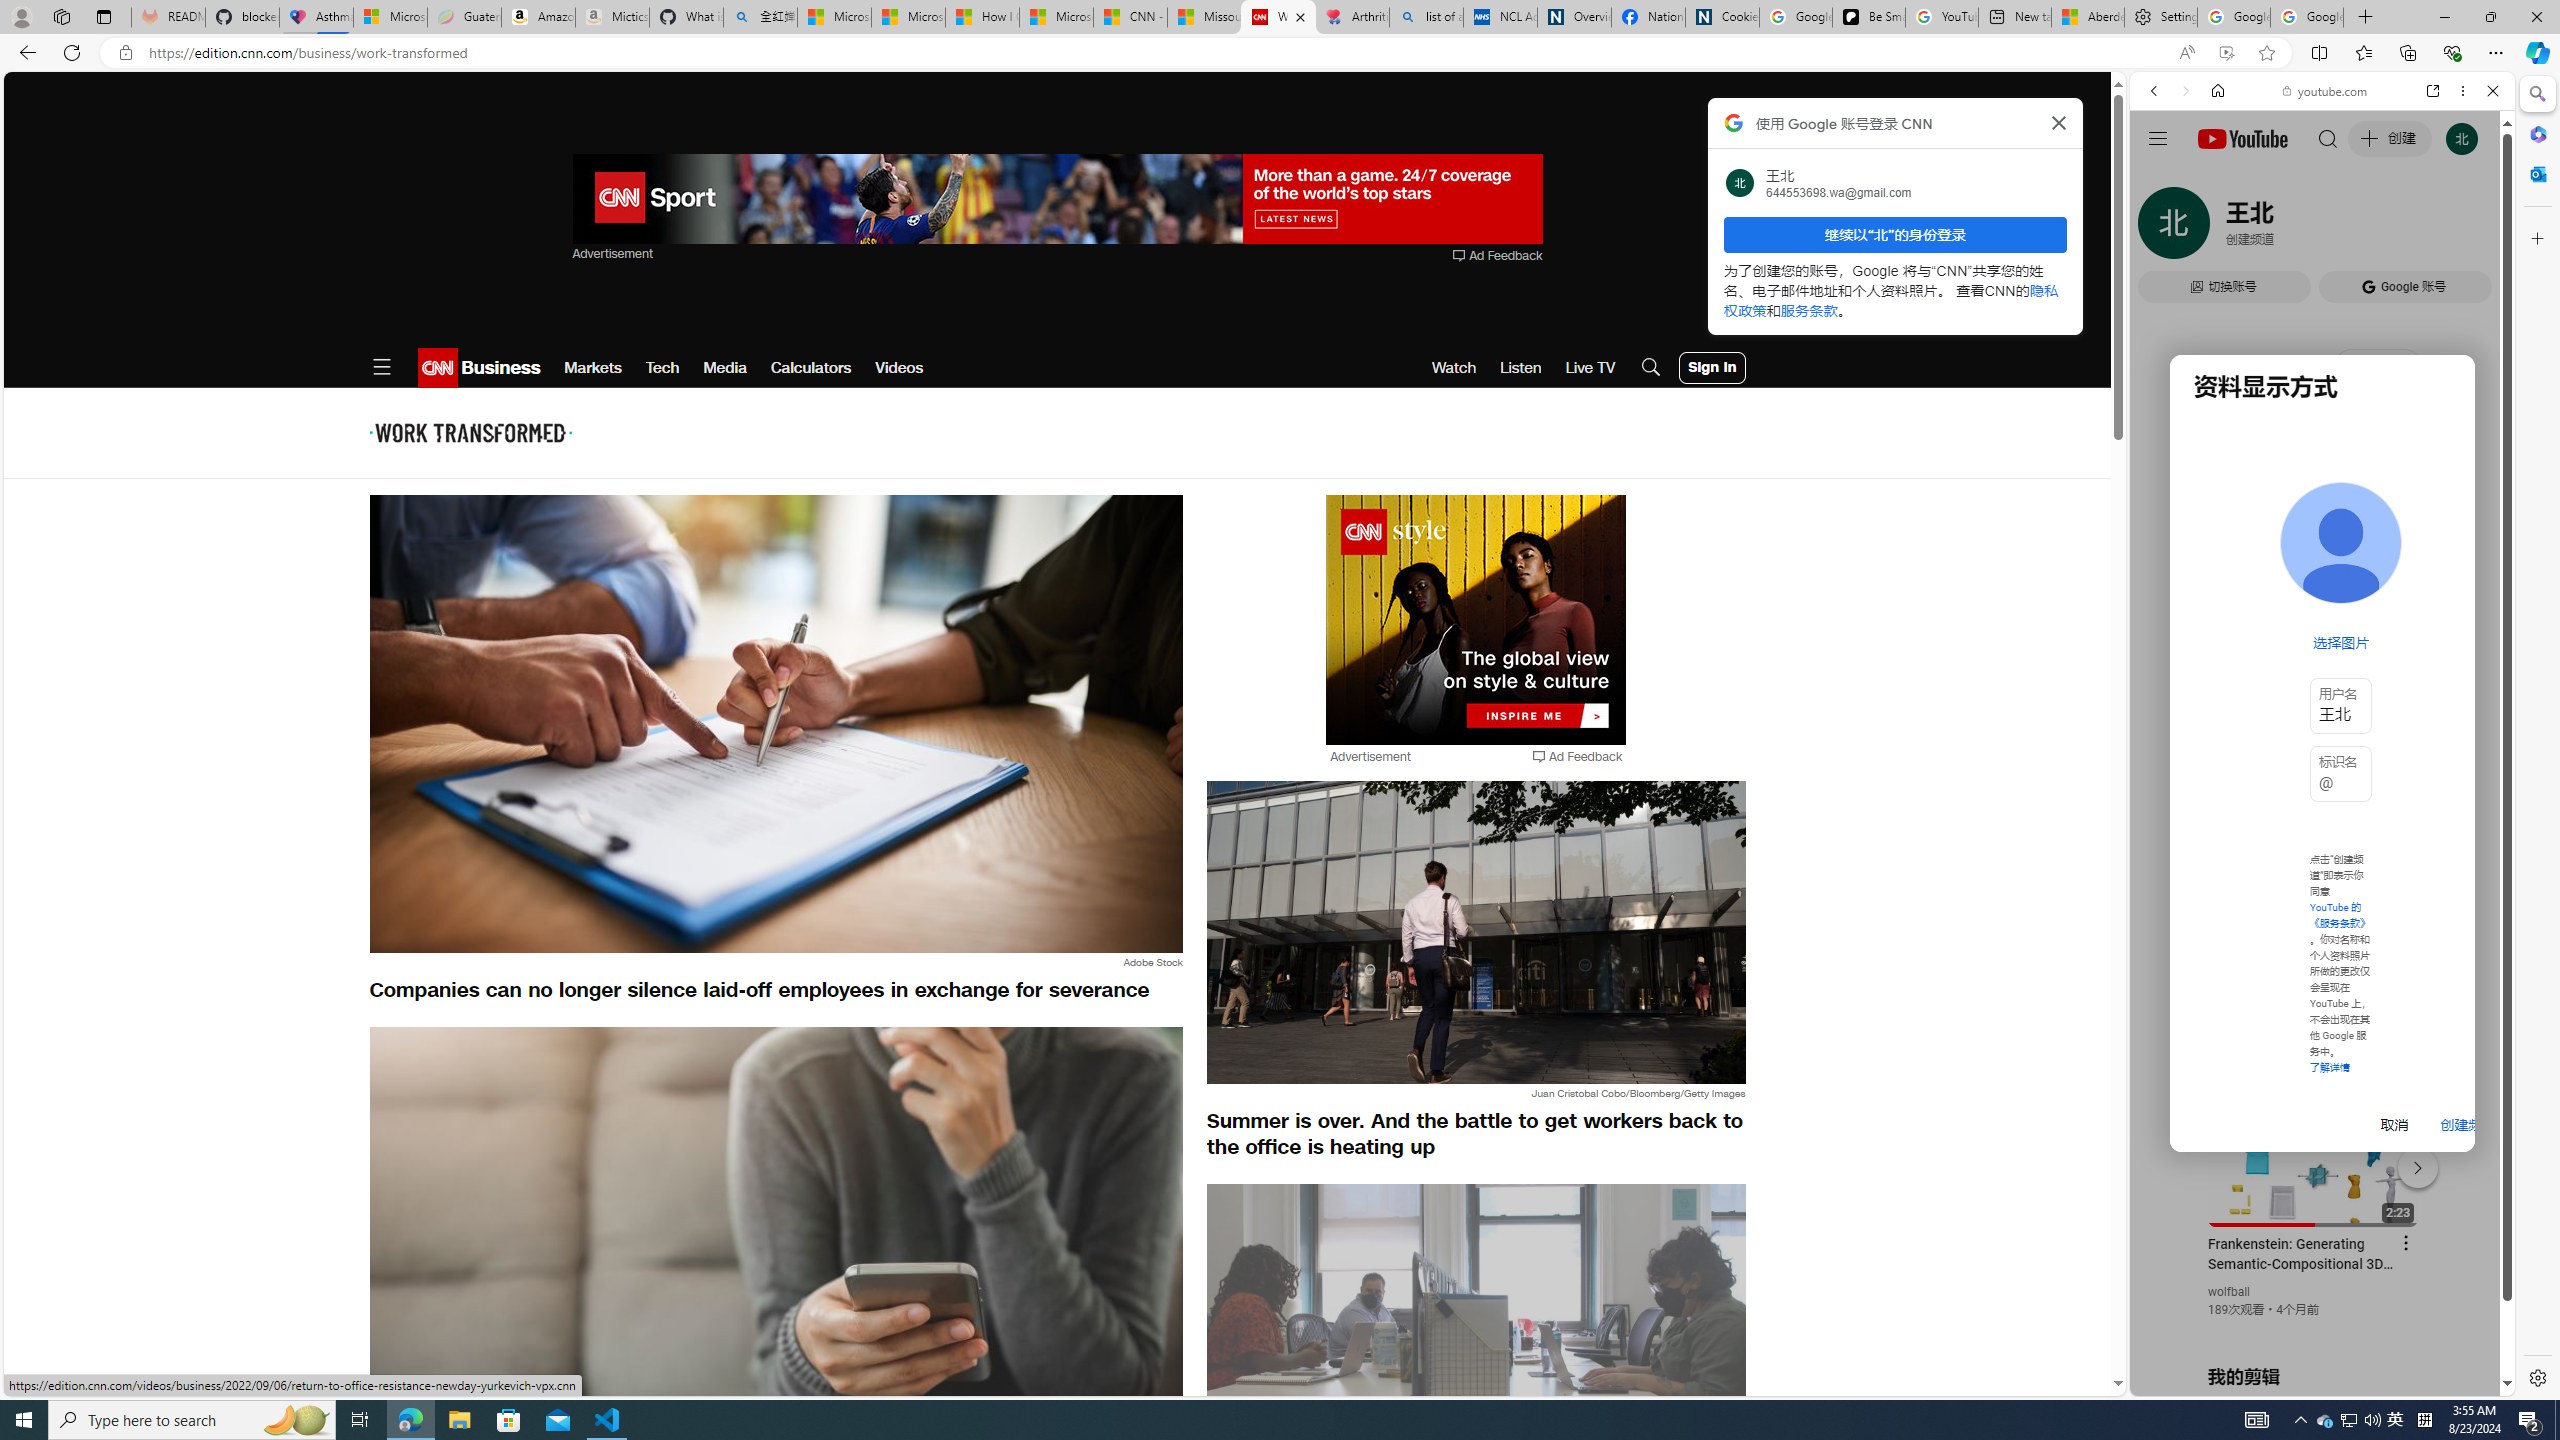 The height and width of the screenshot is (1440, 2560). What do you see at coordinates (1712, 368) in the screenshot?
I see `User Account Log In Button` at bounding box center [1712, 368].